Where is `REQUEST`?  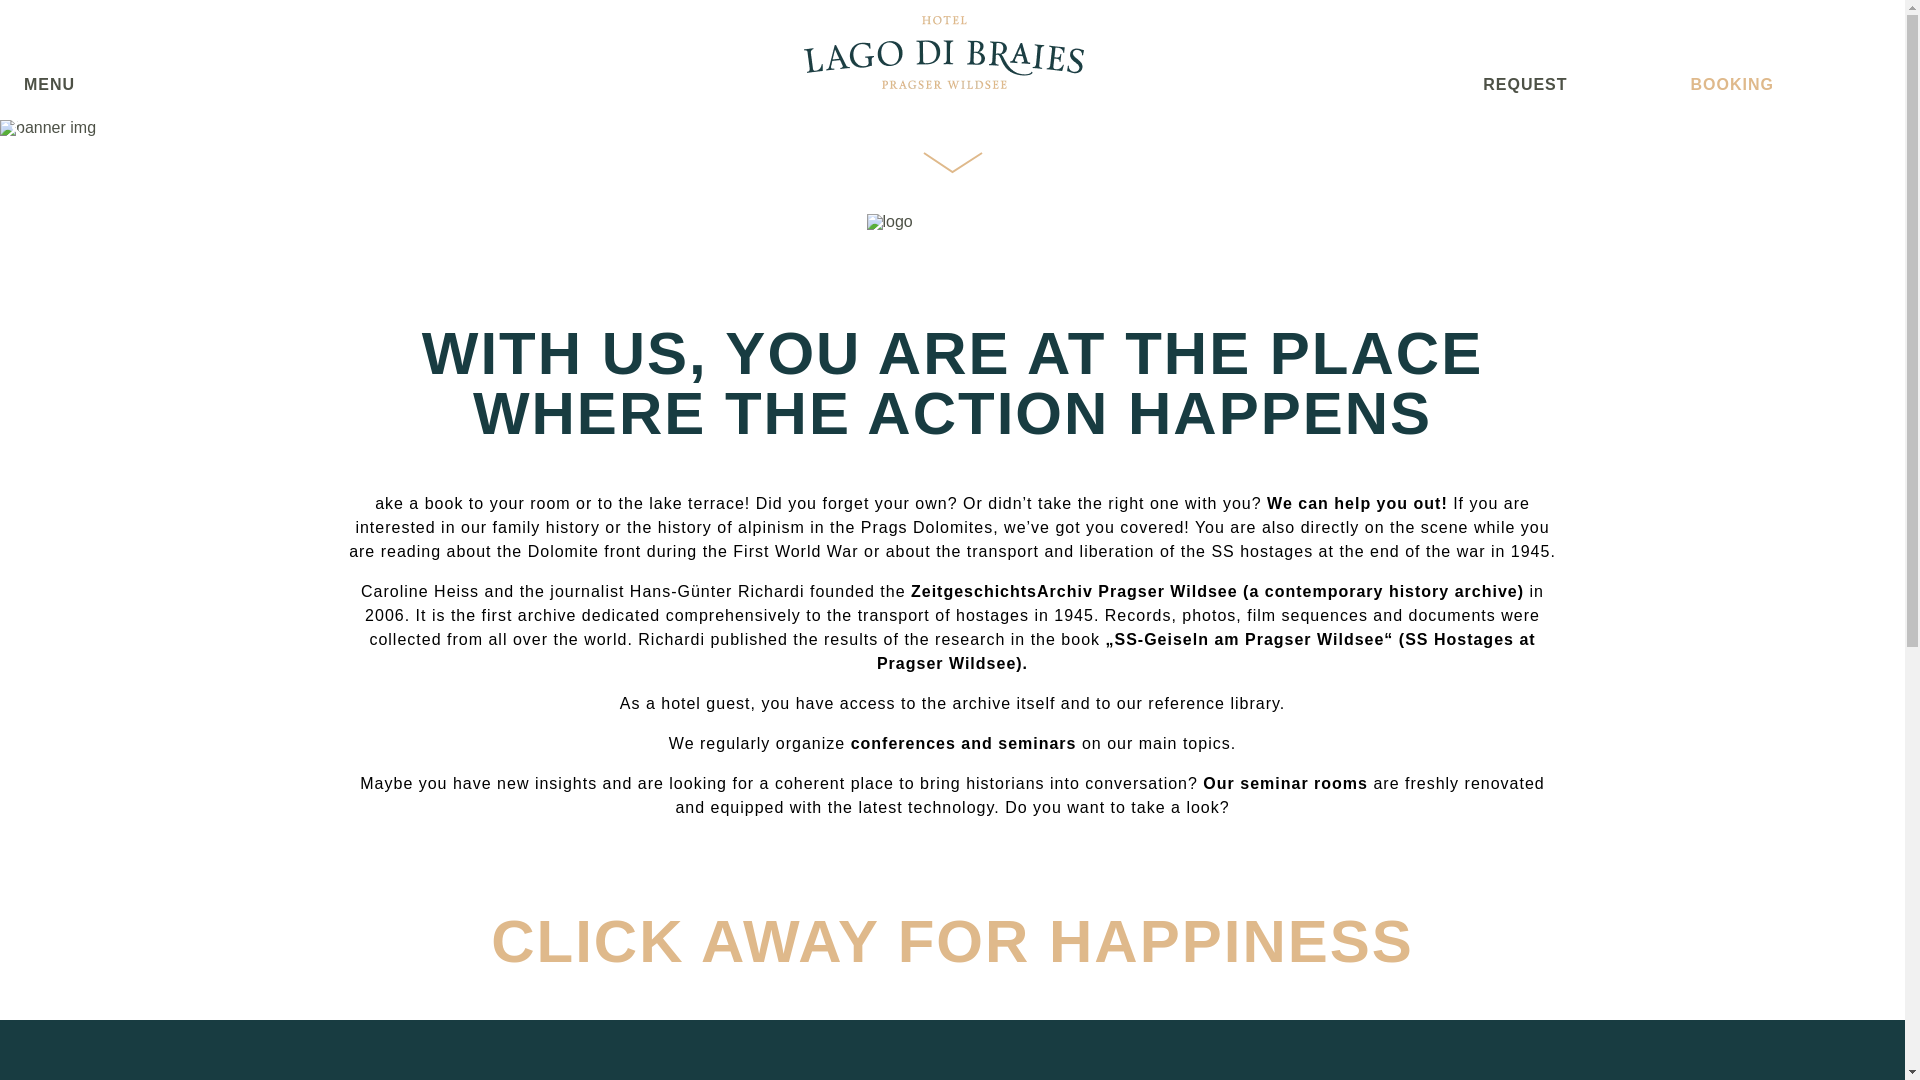 REQUEST is located at coordinates (1524, 85).